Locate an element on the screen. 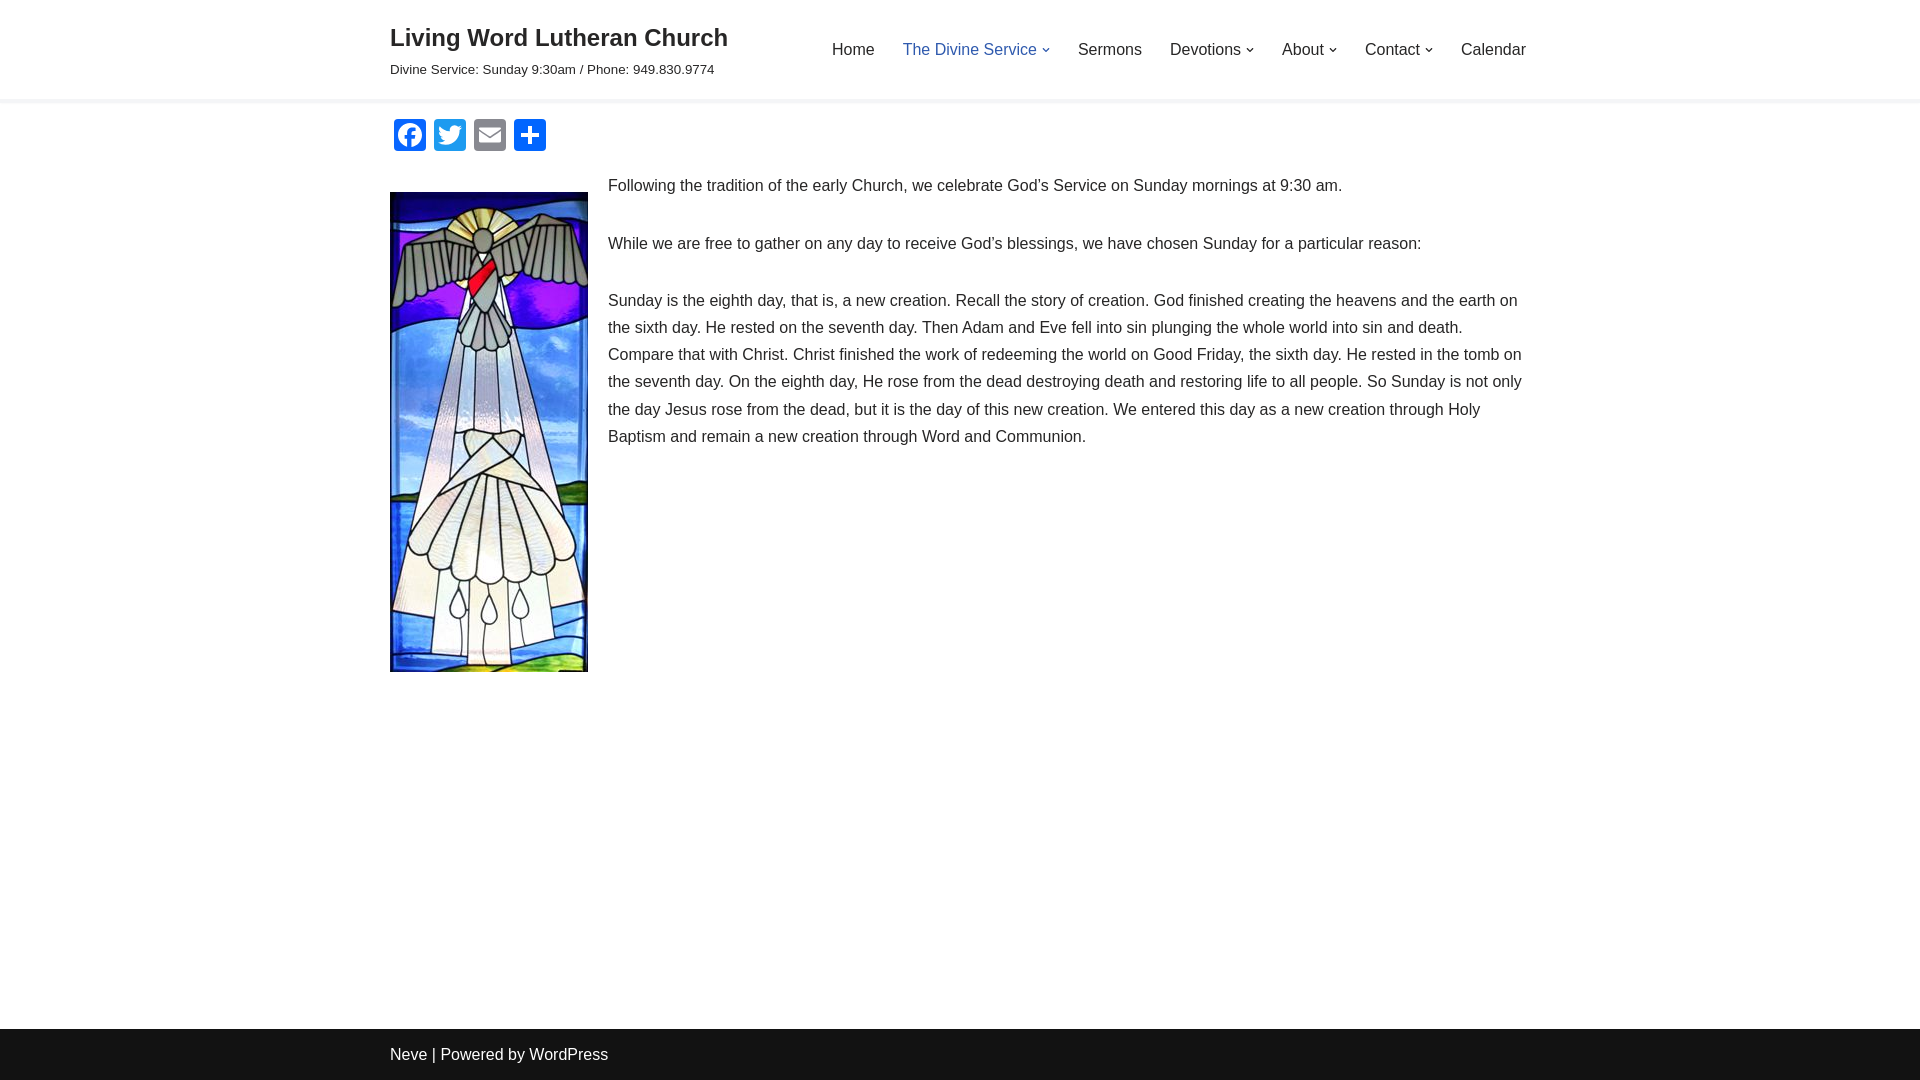 The image size is (1920, 1080). Devotions is located at coordinates (1204, 48).